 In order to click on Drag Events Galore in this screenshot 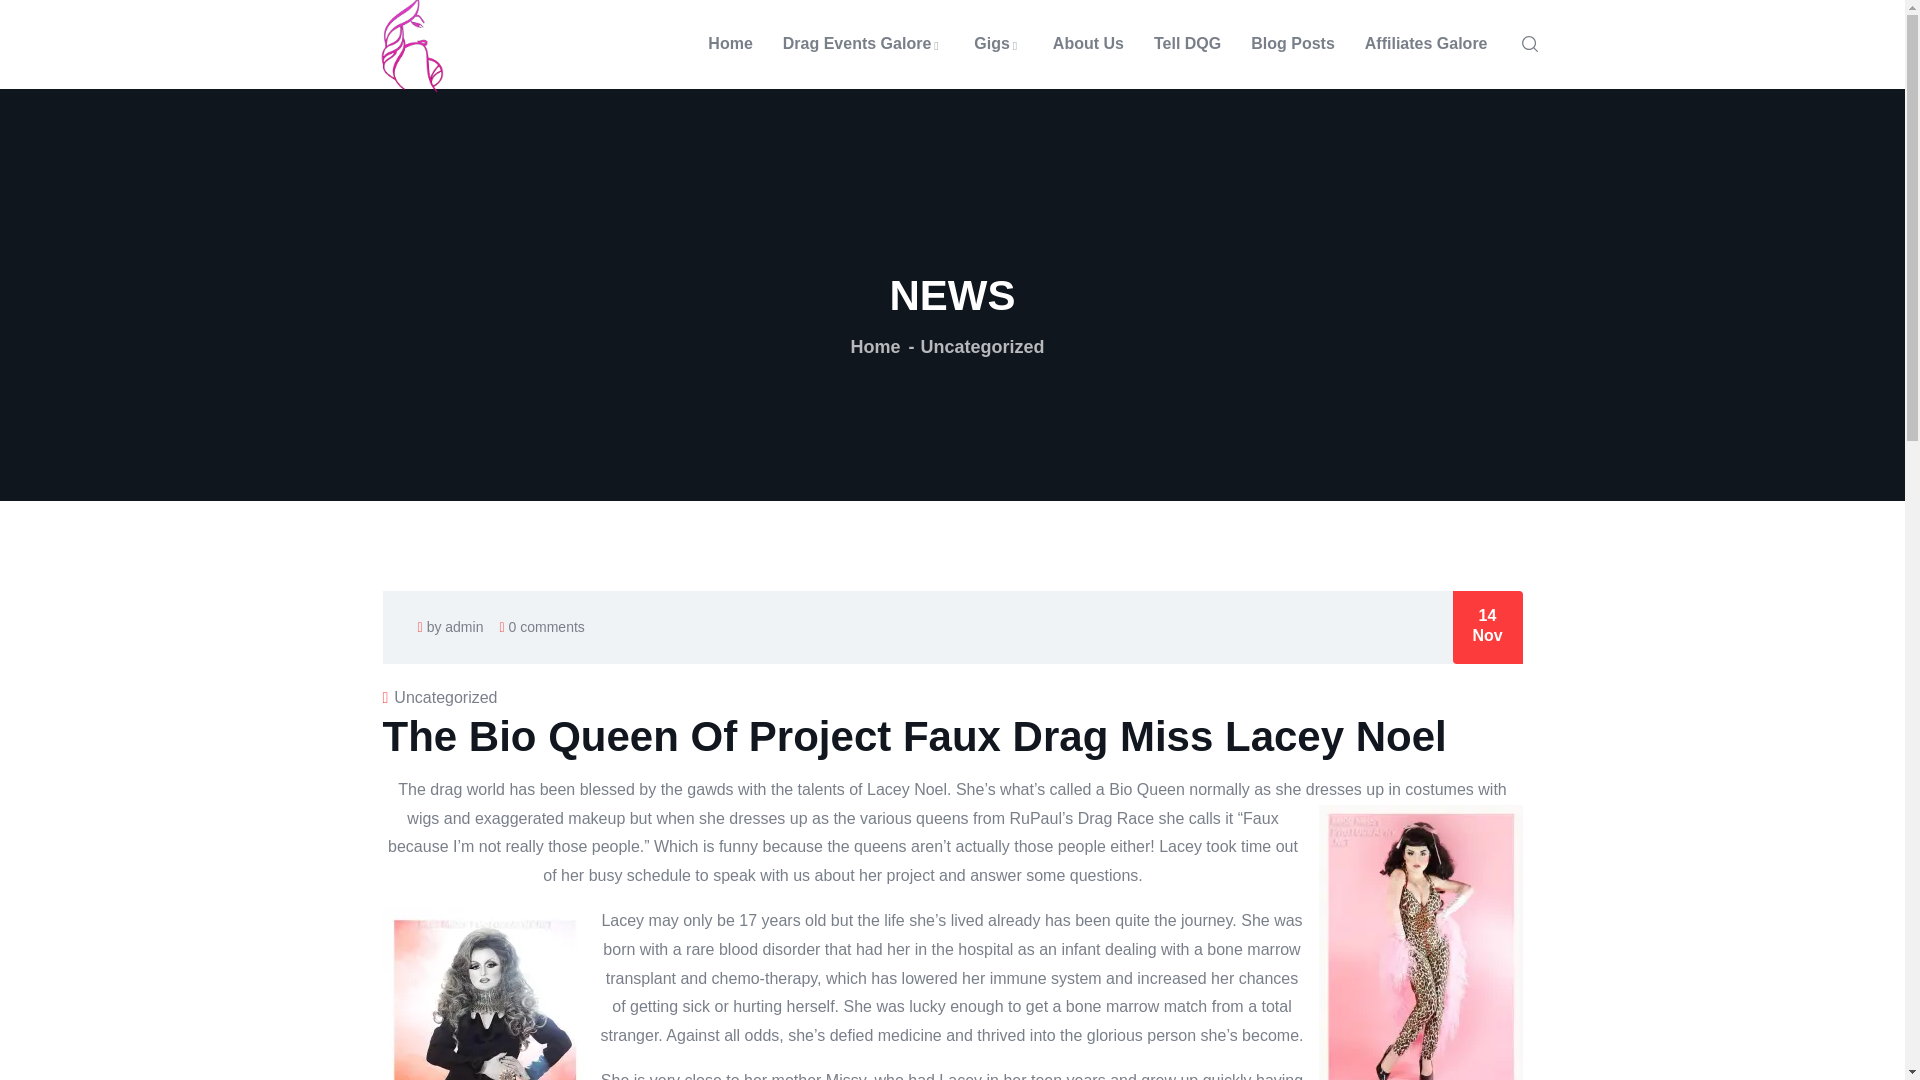, I will do `click(864, 44)`.